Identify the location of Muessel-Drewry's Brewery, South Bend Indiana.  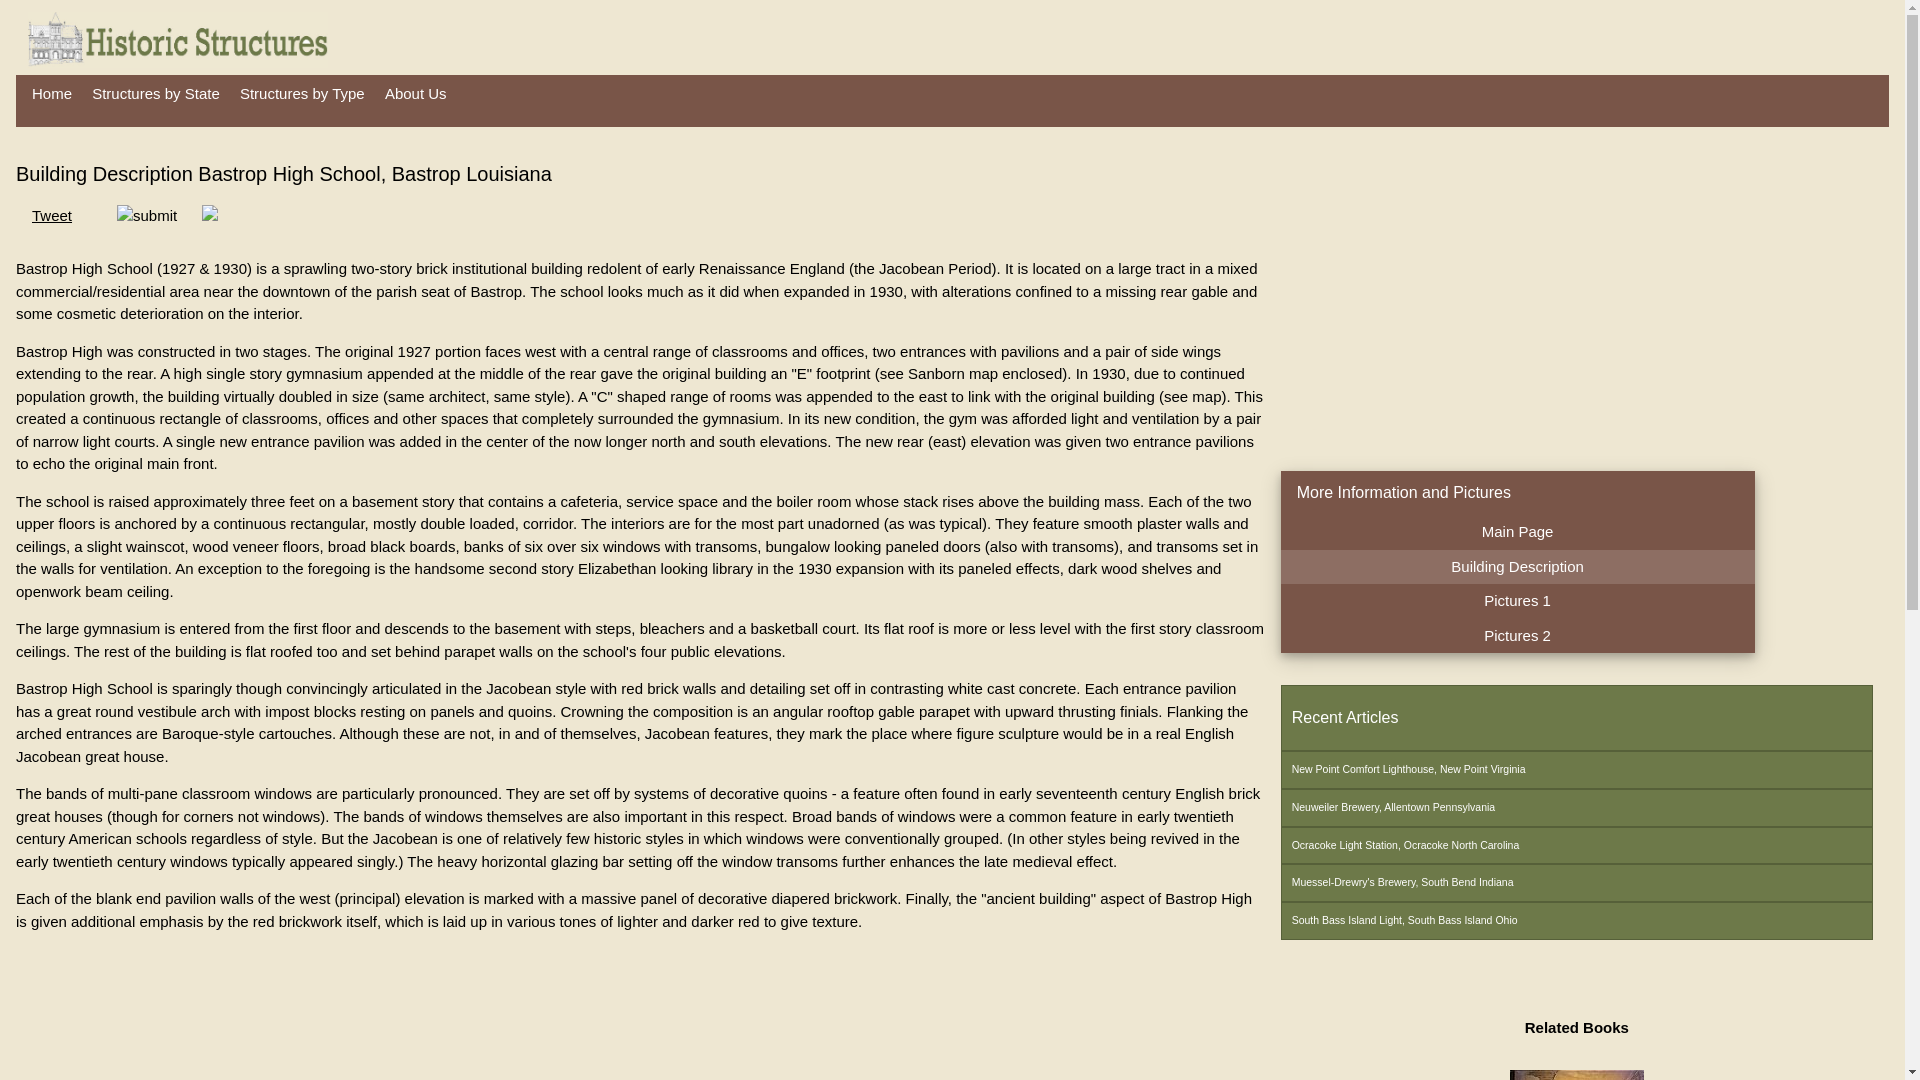
(1576, 882).